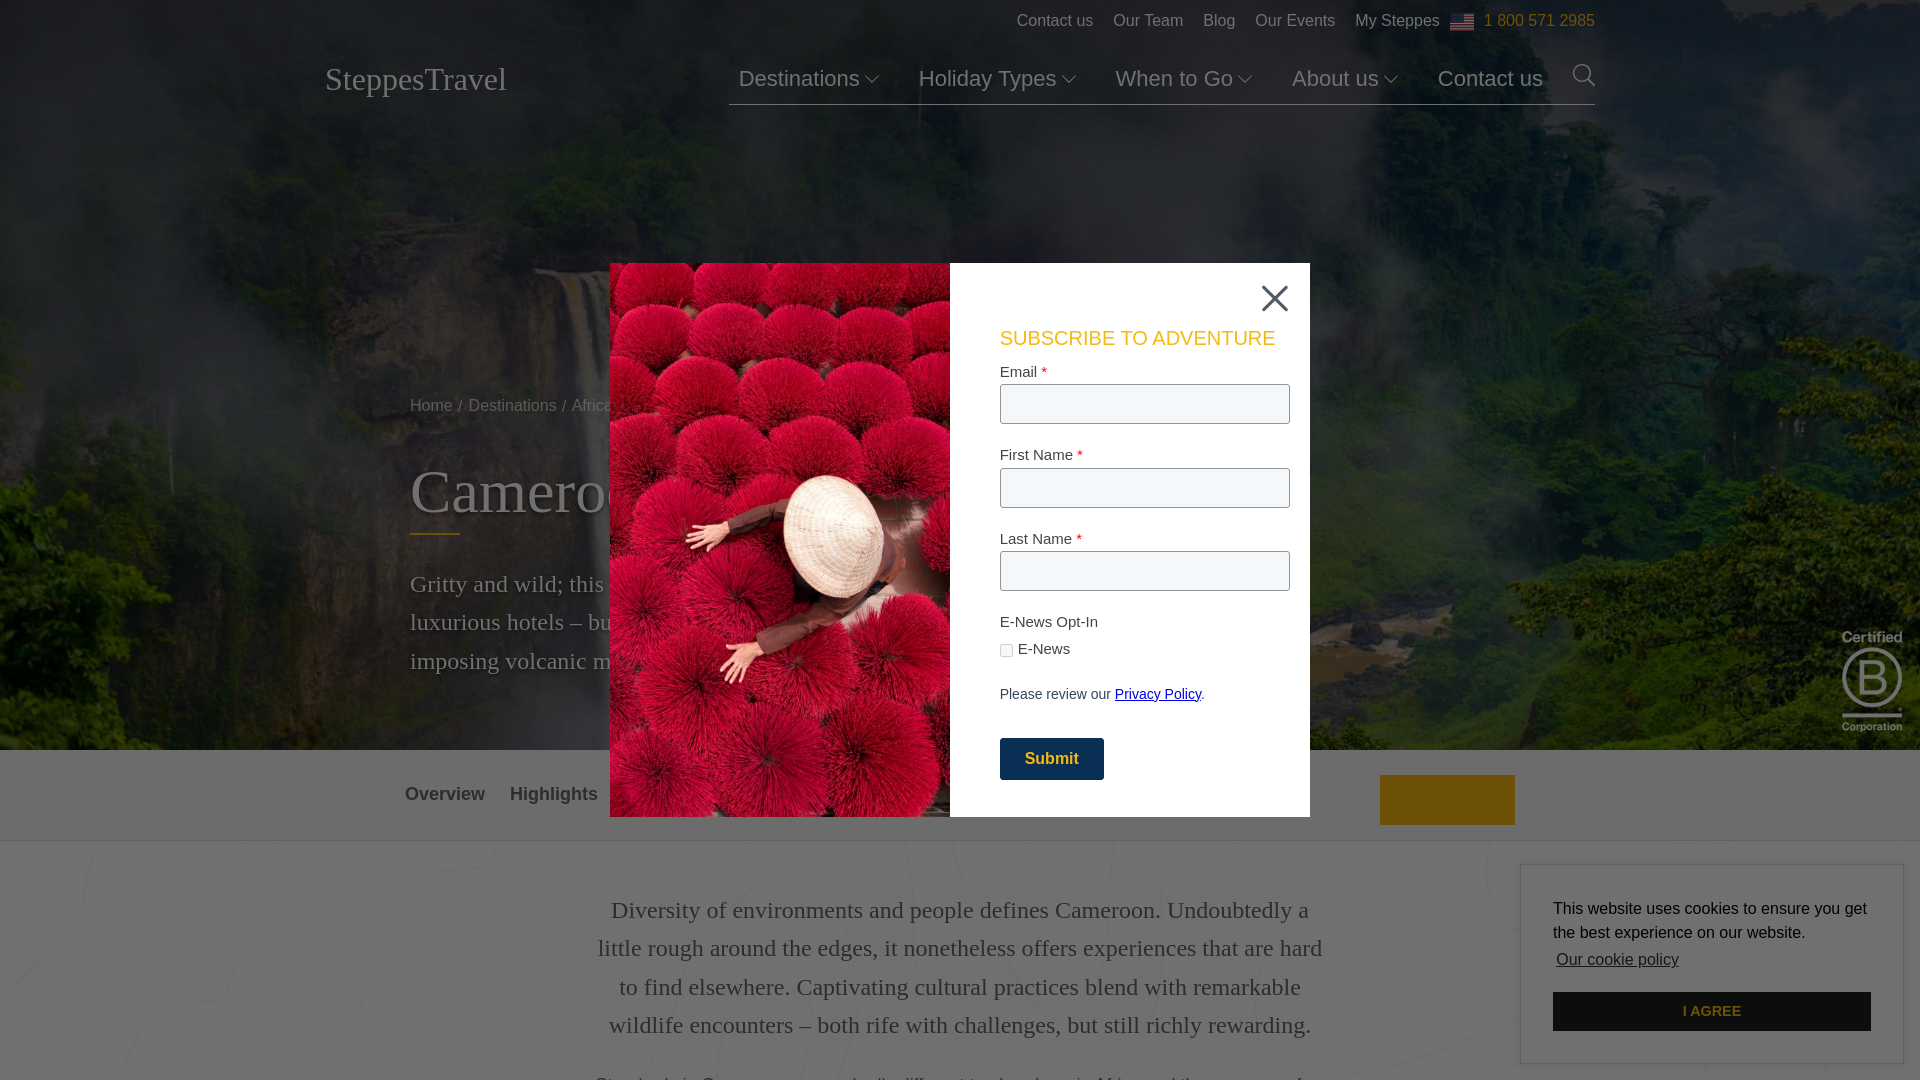 The height and width of the screenshot is (1080, 1920). I want to click on Destinations, so click(808, 79).